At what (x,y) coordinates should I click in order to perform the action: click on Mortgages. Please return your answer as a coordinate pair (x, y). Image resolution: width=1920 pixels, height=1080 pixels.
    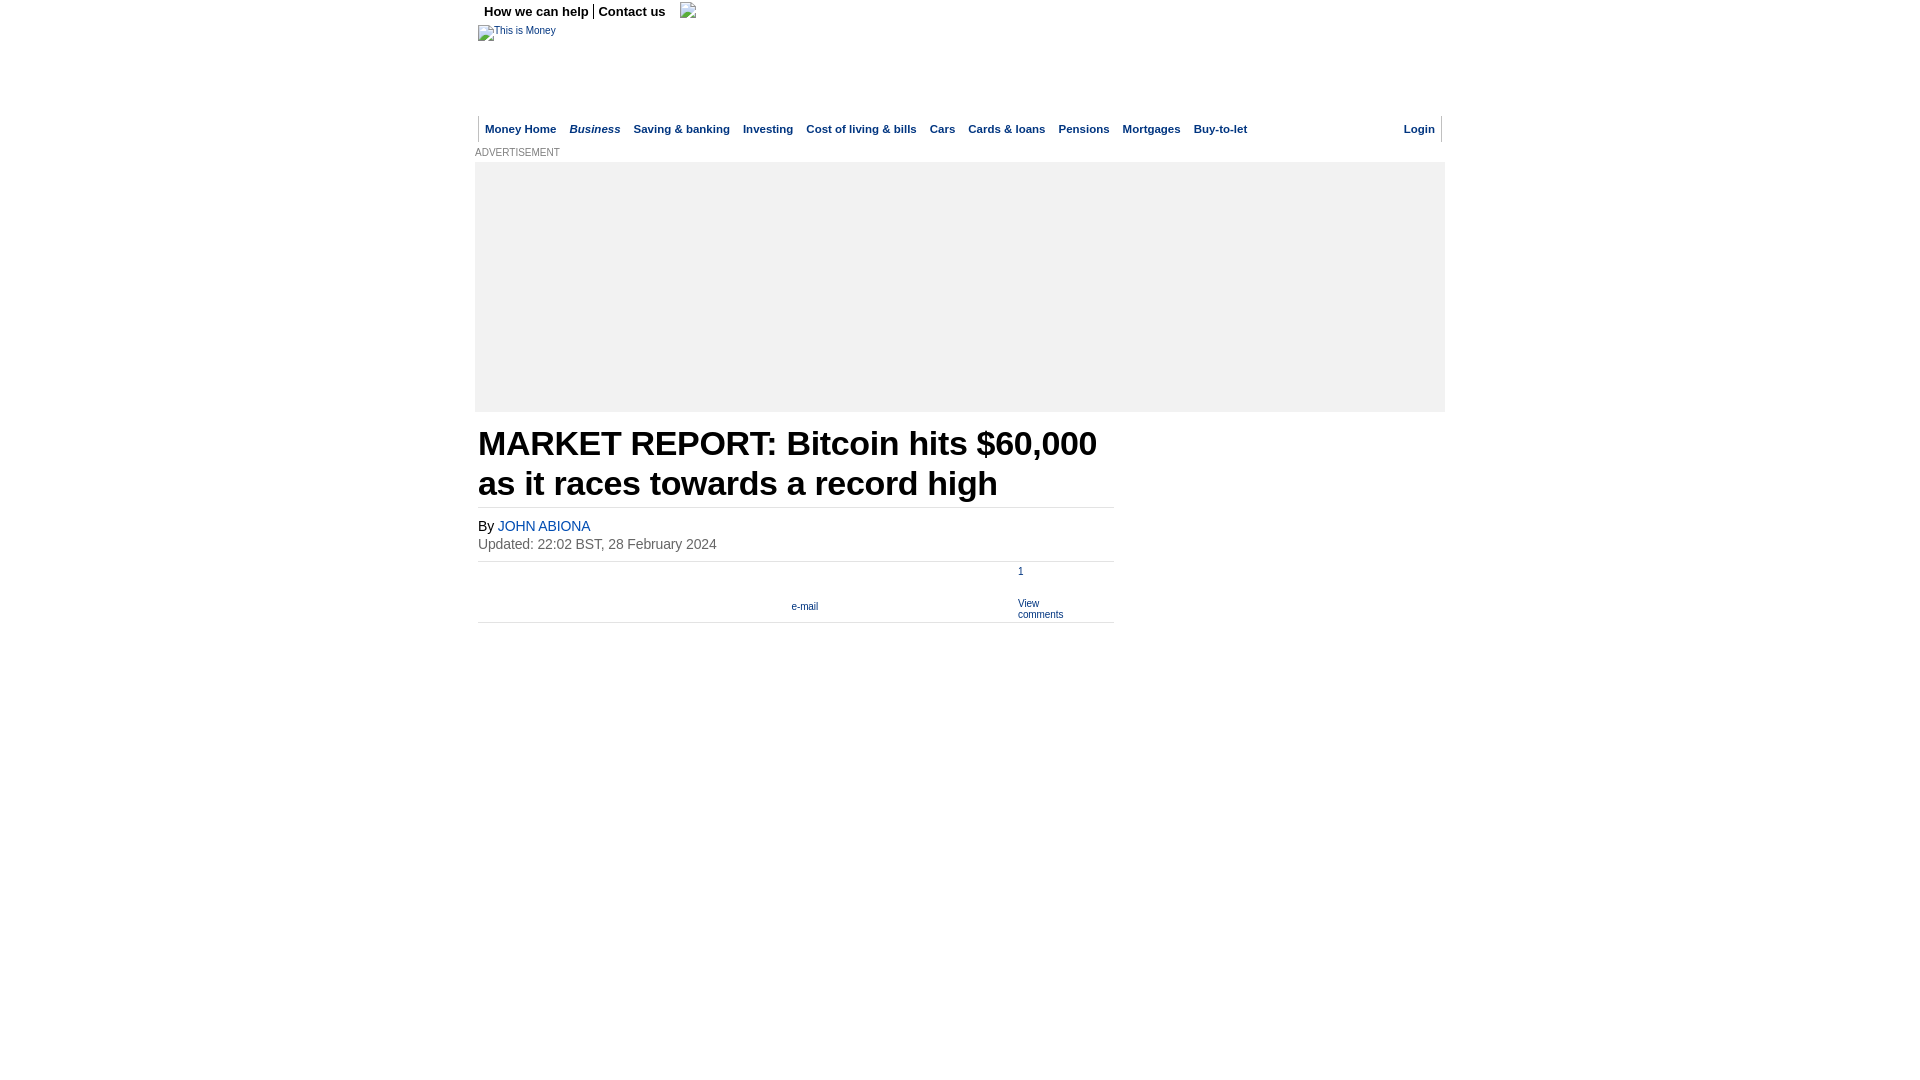
    Looking at the image, I should click on (1152, 129).